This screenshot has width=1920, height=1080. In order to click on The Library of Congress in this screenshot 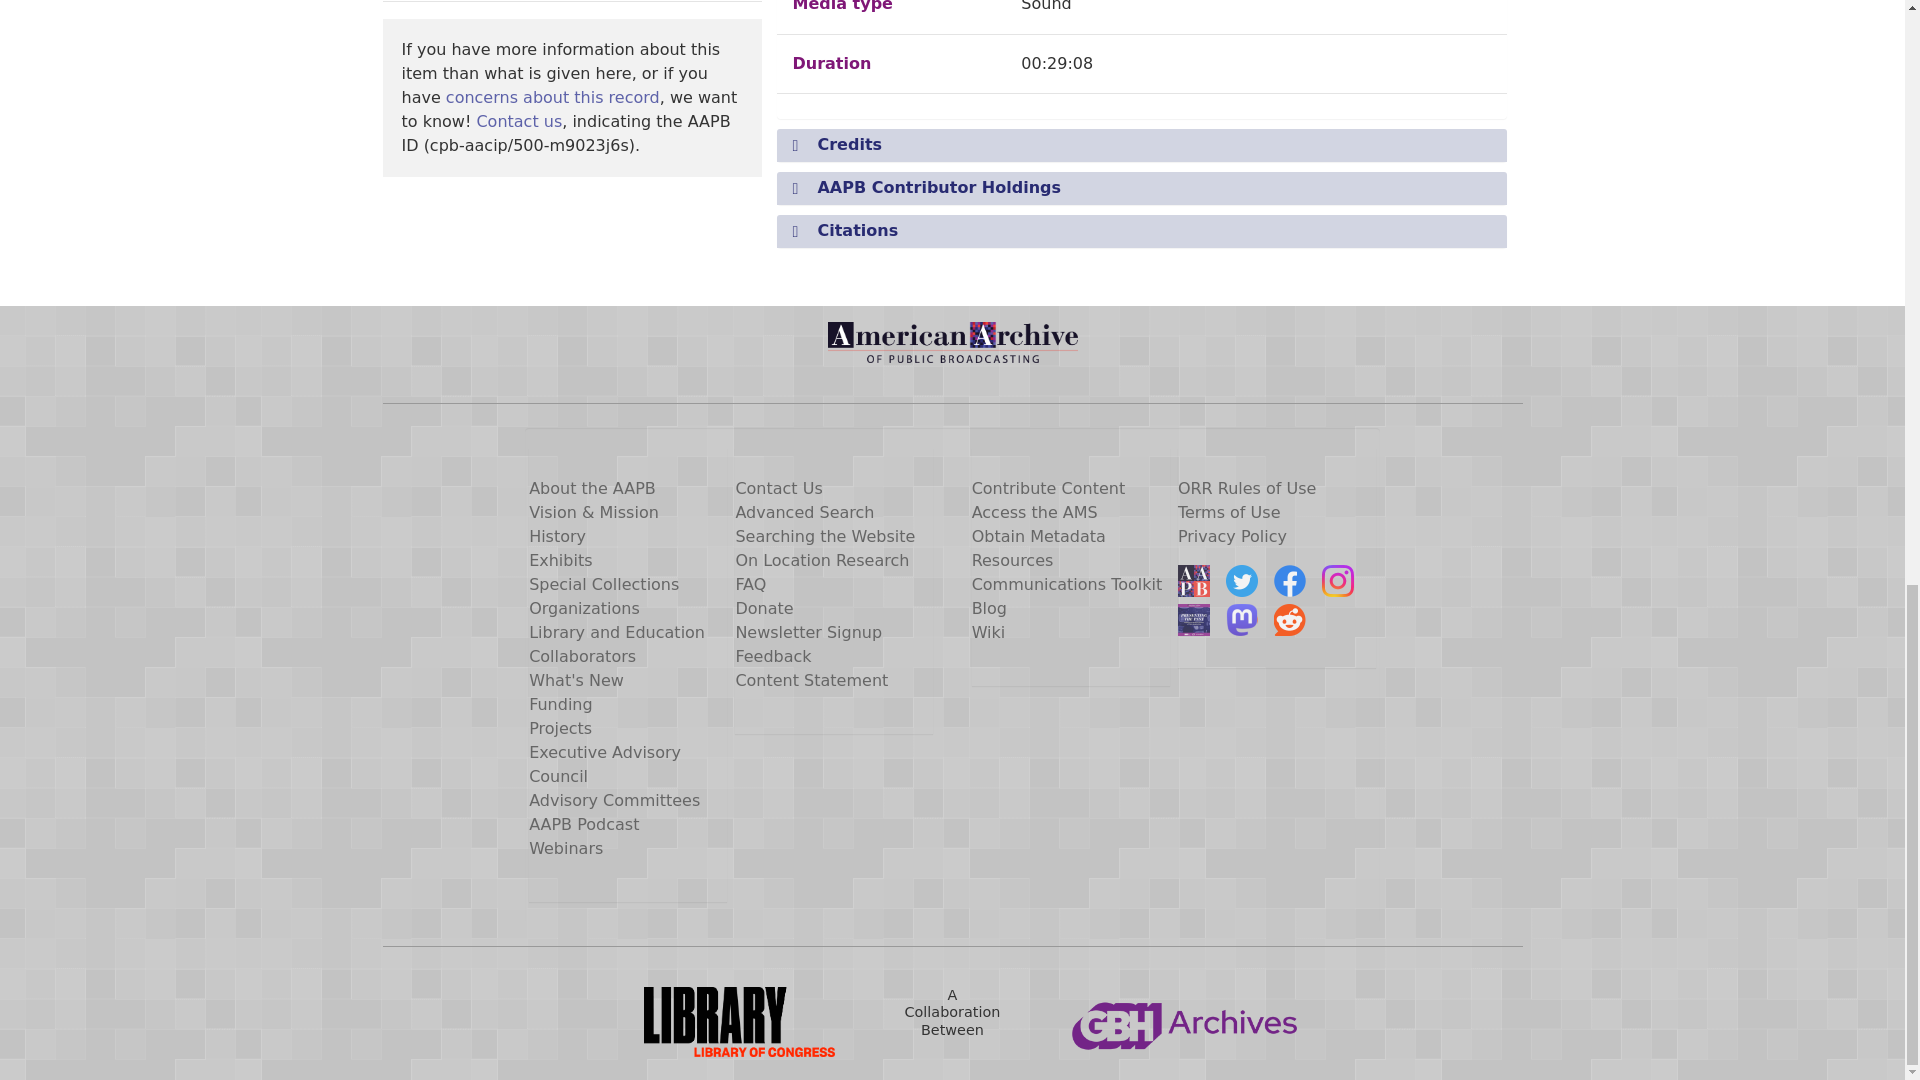, I will do `click(718, 1022)`.